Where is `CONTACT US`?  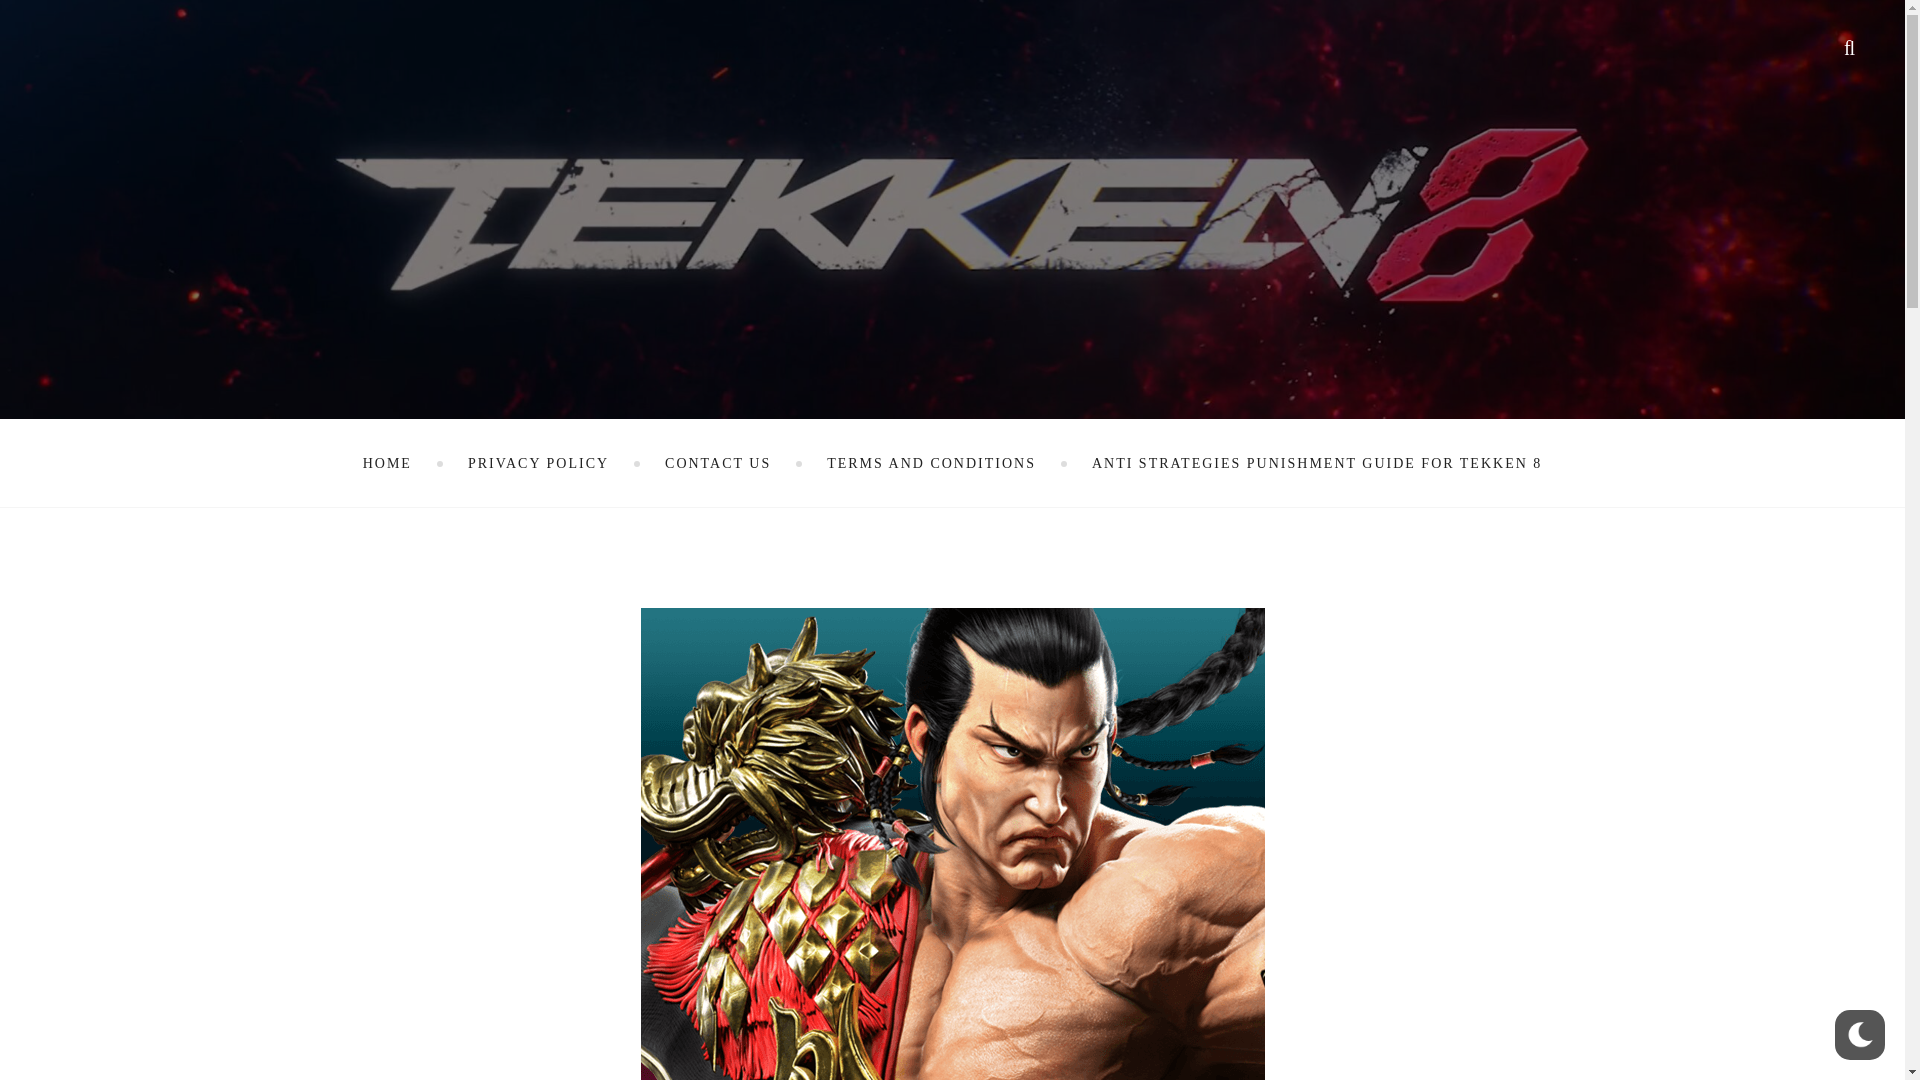 CONTACT US is located at coordinates (718, 463).